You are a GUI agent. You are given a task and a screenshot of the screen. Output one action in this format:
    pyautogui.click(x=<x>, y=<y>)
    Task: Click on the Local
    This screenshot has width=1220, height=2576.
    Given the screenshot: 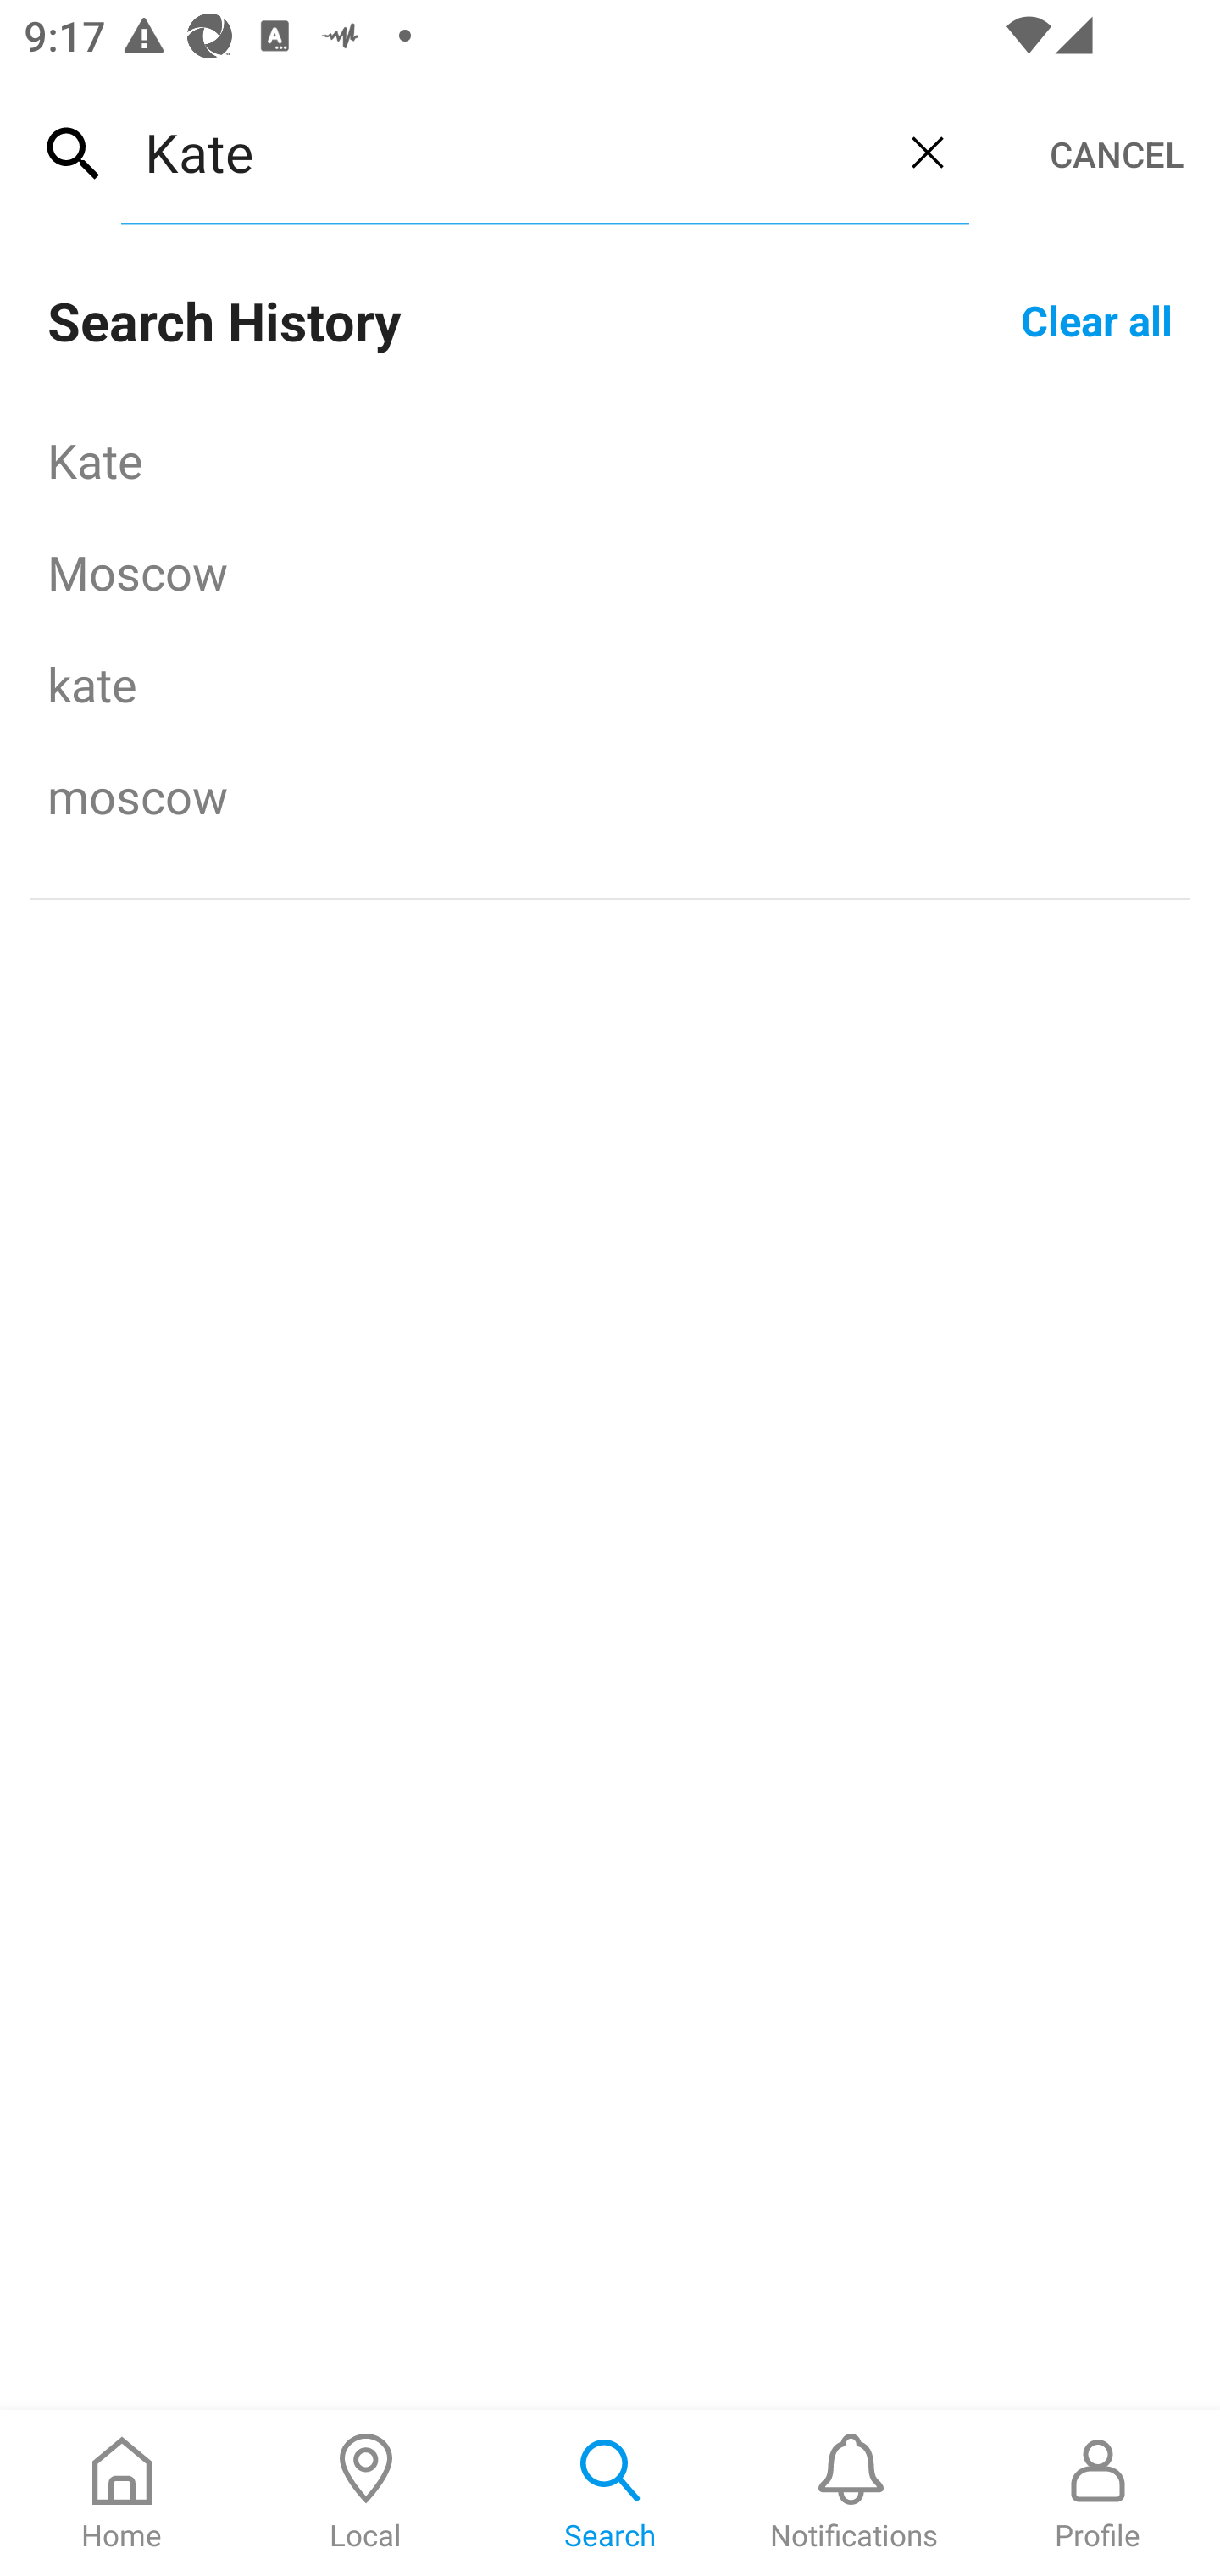 What is the action you would take?
    pyautogui.click(x=366, y=2493)
    